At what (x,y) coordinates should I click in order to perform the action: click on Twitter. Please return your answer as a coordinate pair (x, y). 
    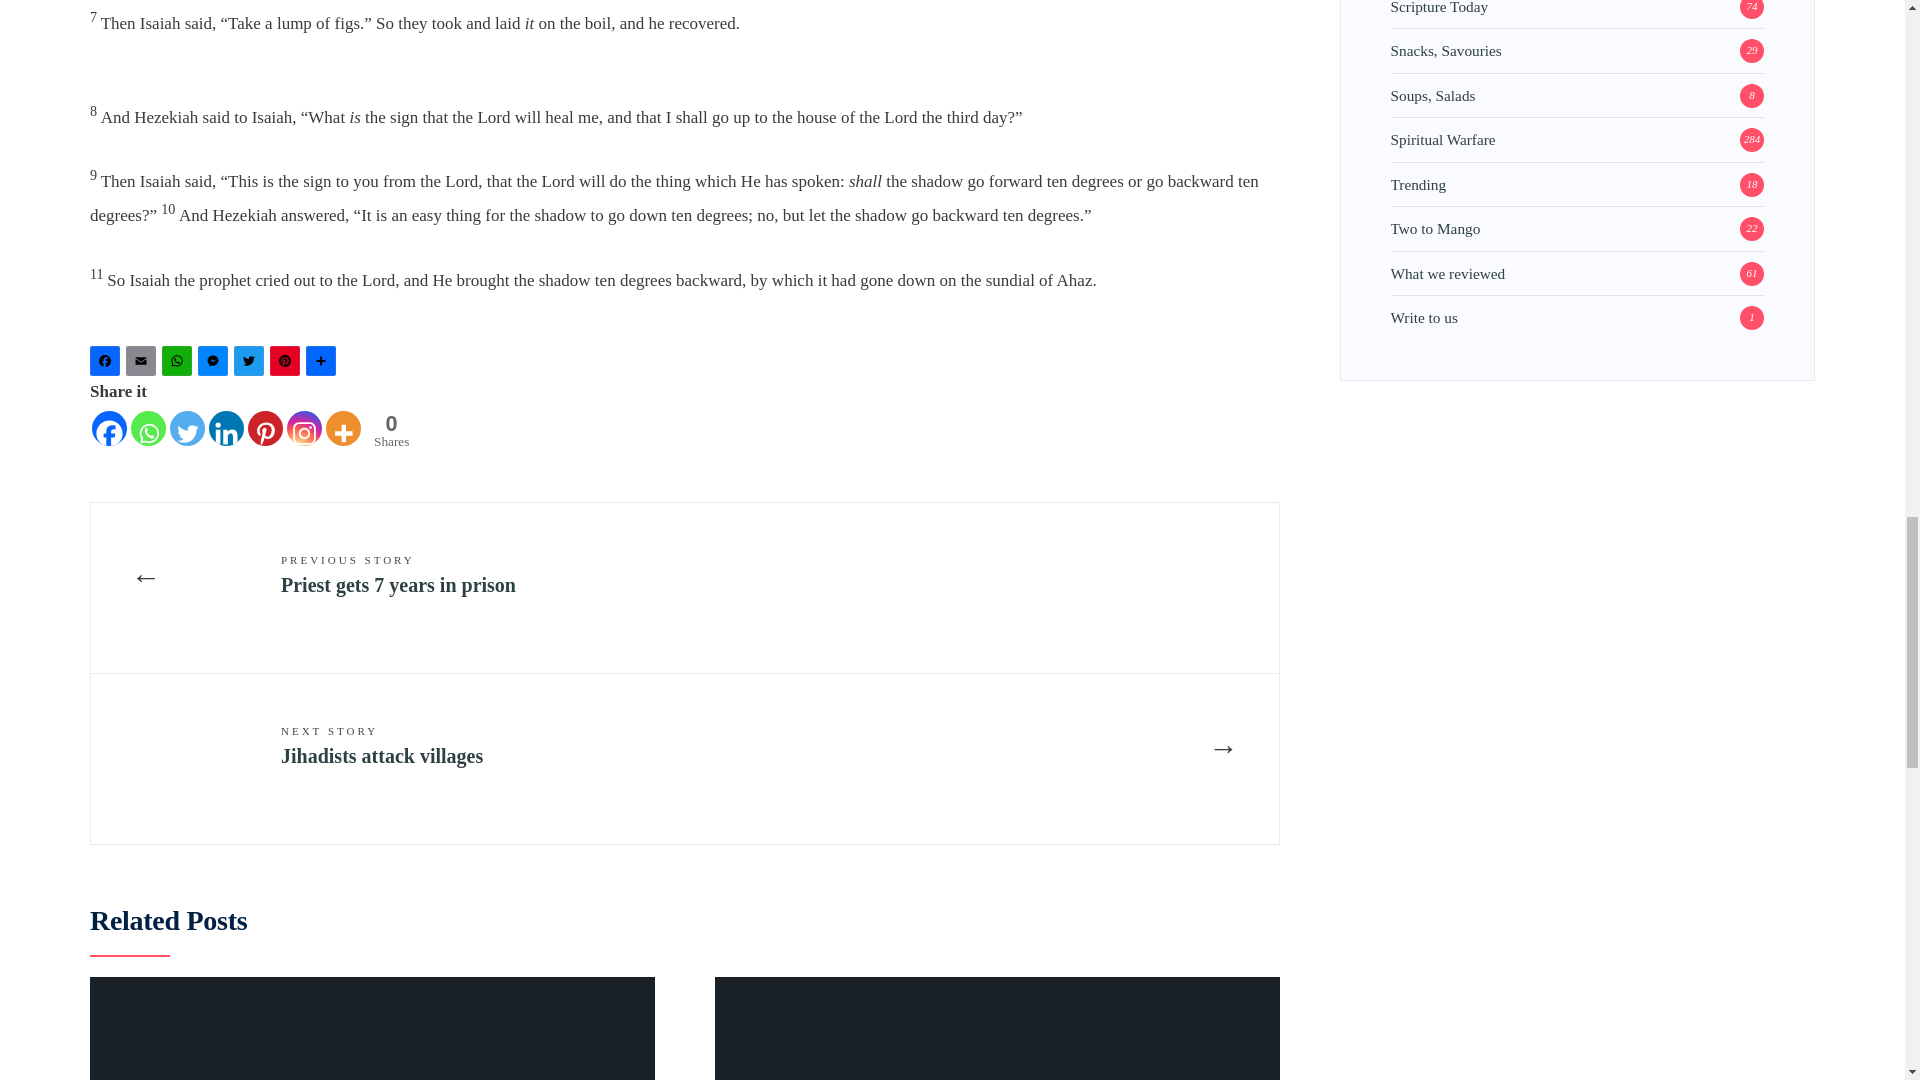
    Looking at the image, I should click on (179, 365).